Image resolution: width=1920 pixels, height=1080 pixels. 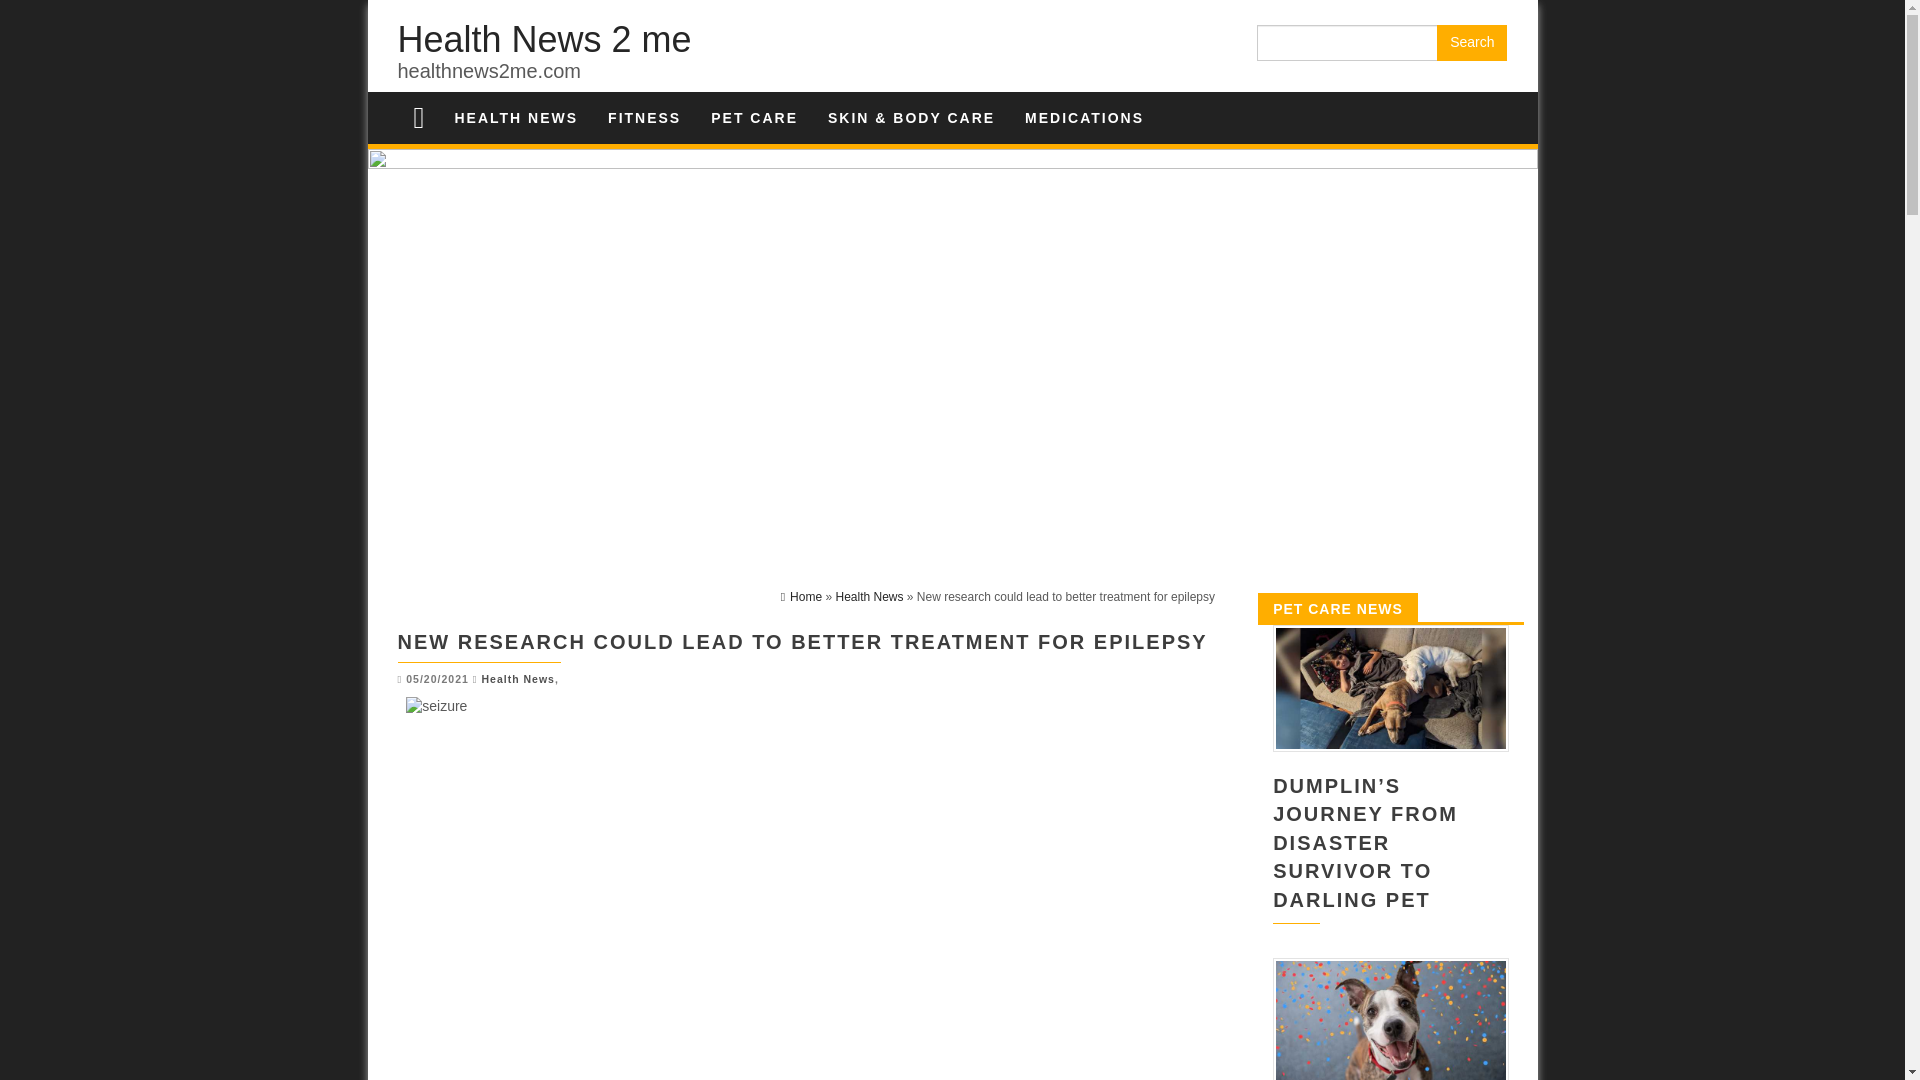 I want to click on Home, so click(x=801, y=596).